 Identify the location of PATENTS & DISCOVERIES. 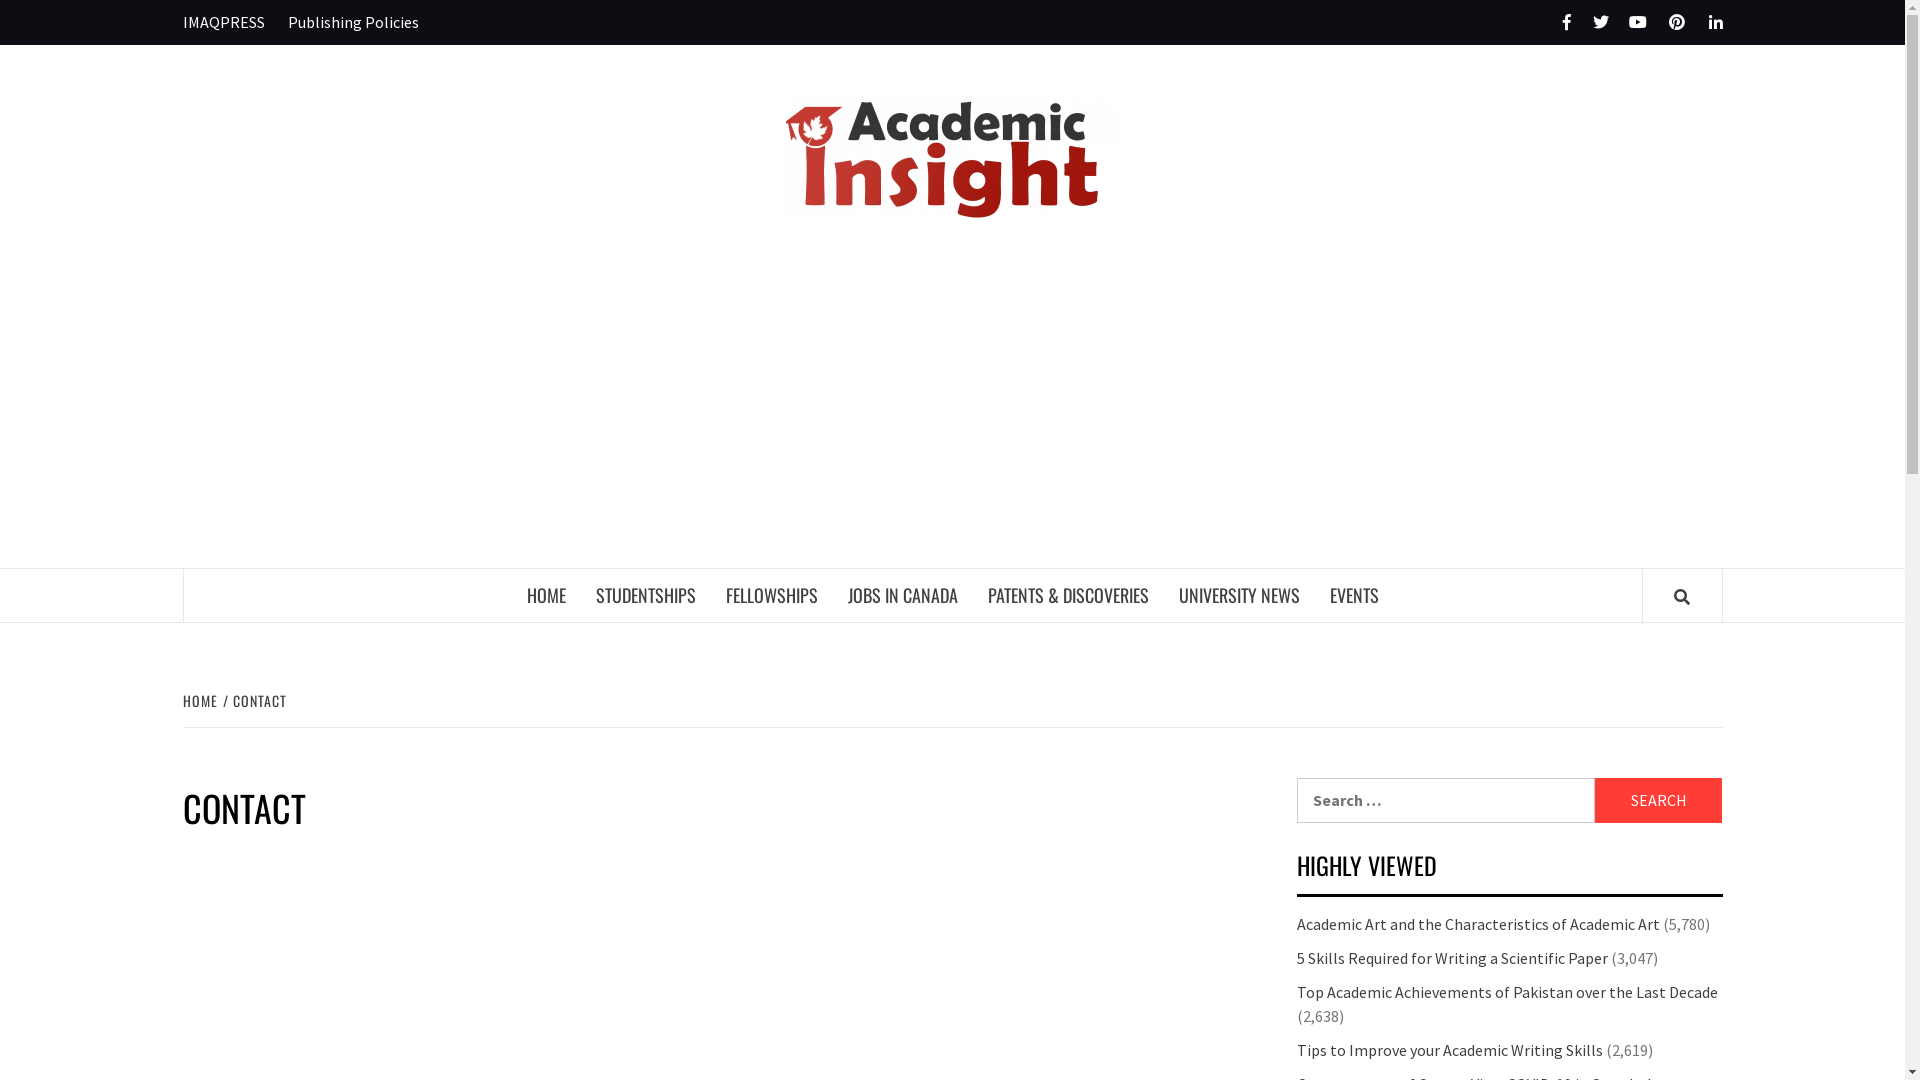
(1068, 596).